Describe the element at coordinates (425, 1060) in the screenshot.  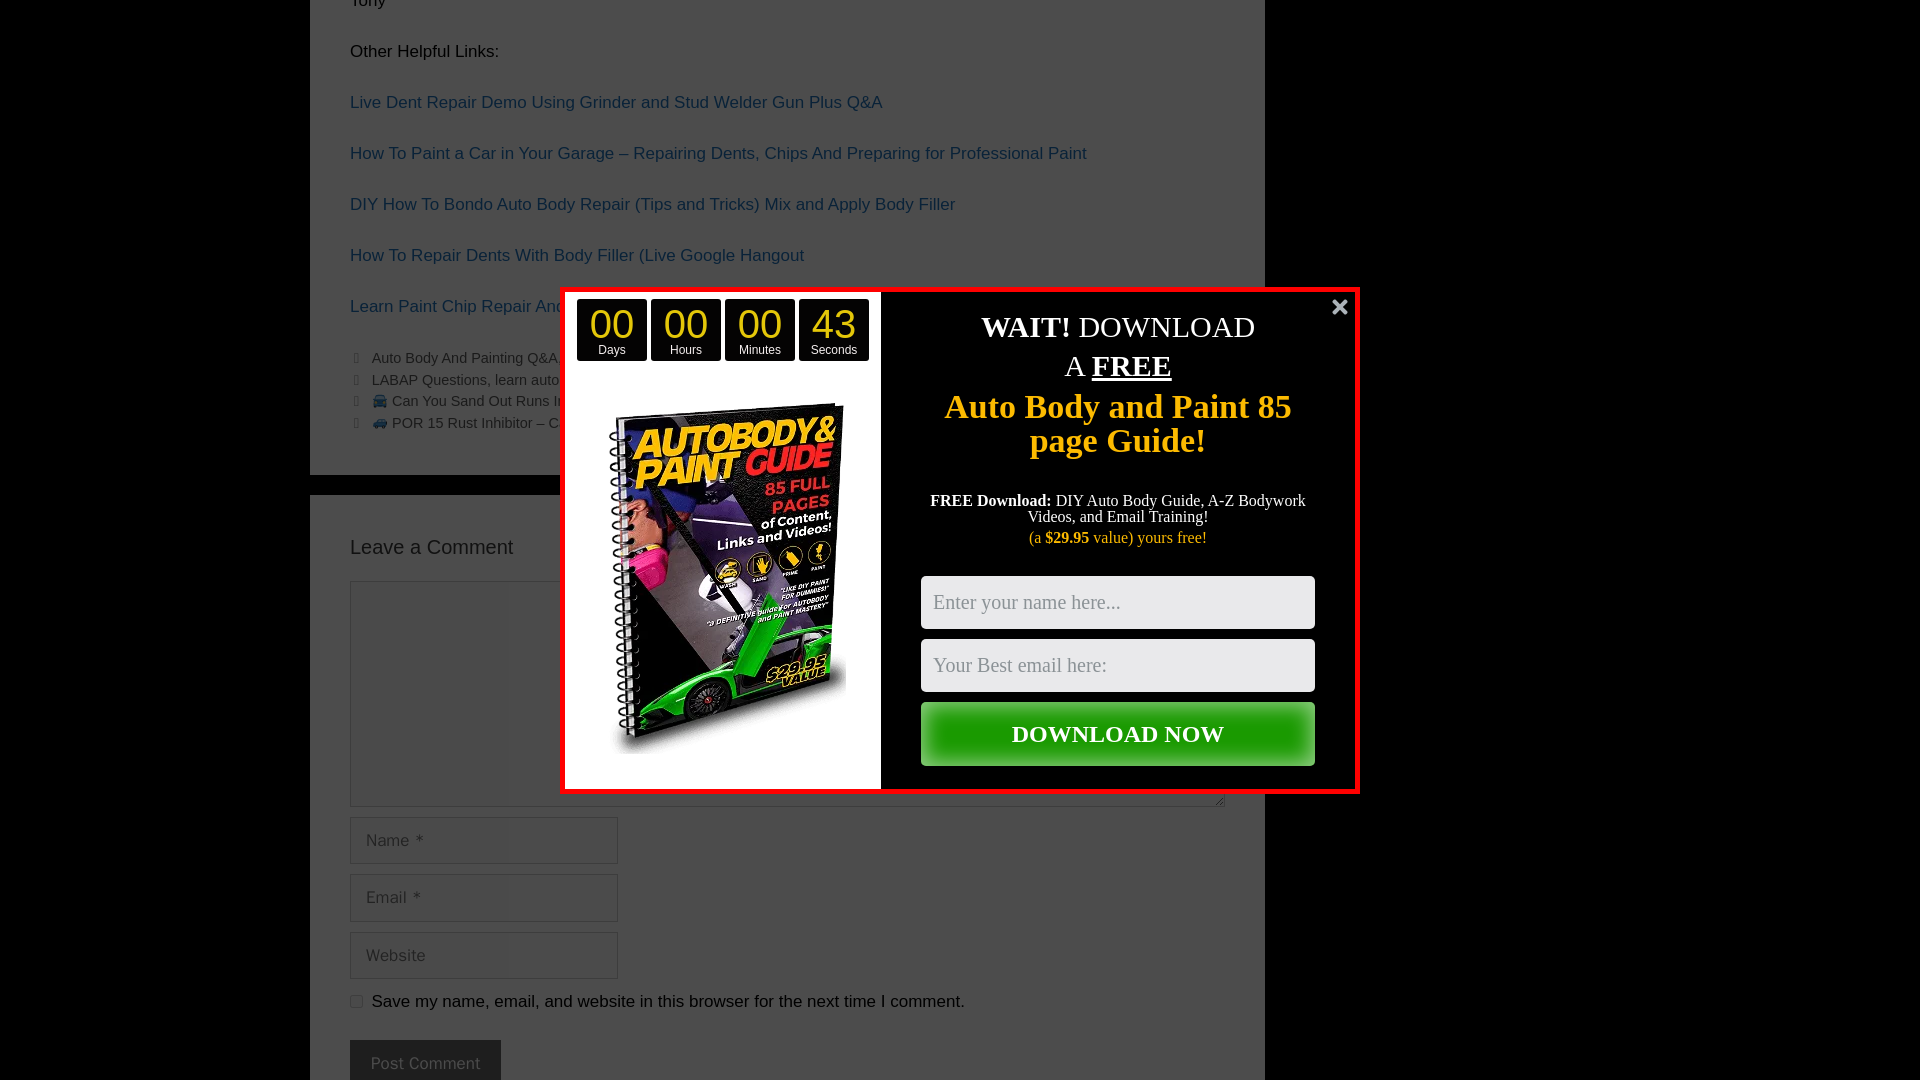
I see `Post Comment` at that location.